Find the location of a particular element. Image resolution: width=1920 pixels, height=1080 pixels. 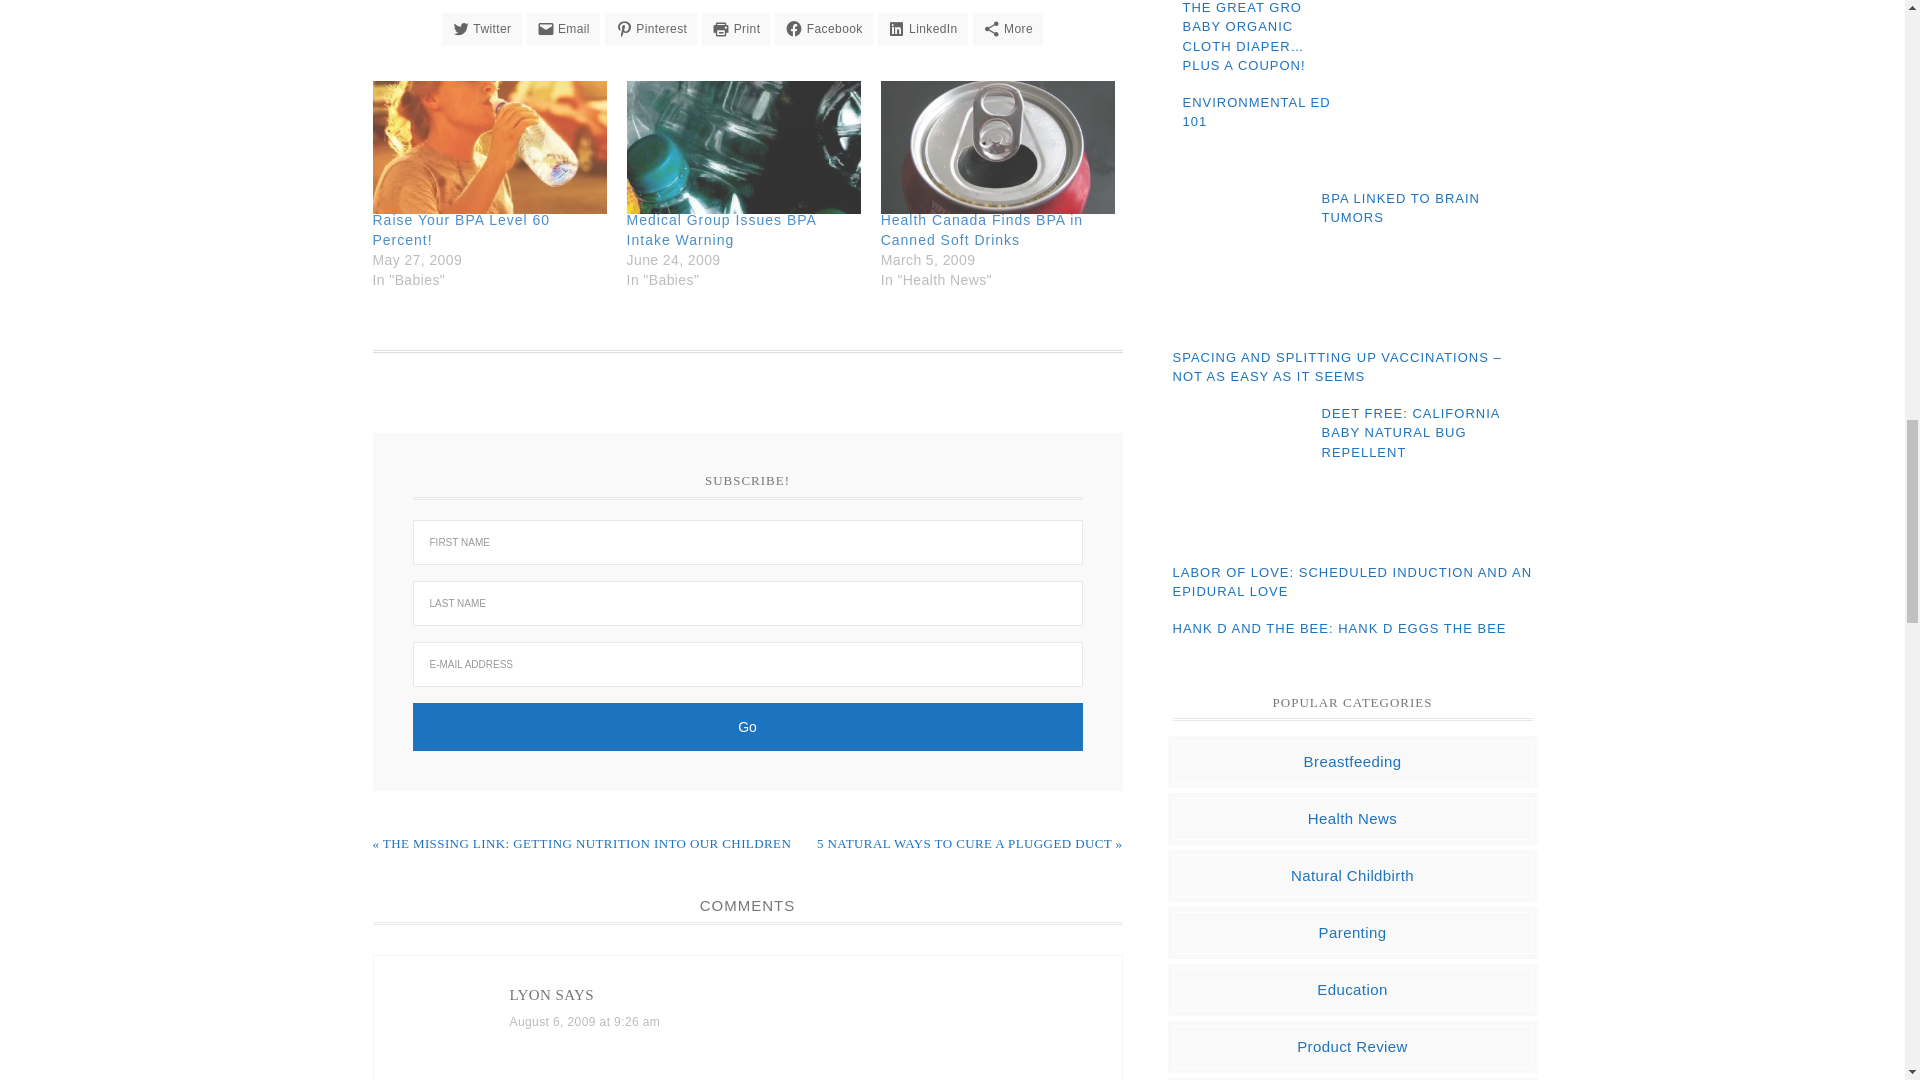

Go is located at coordinates (747, 726).